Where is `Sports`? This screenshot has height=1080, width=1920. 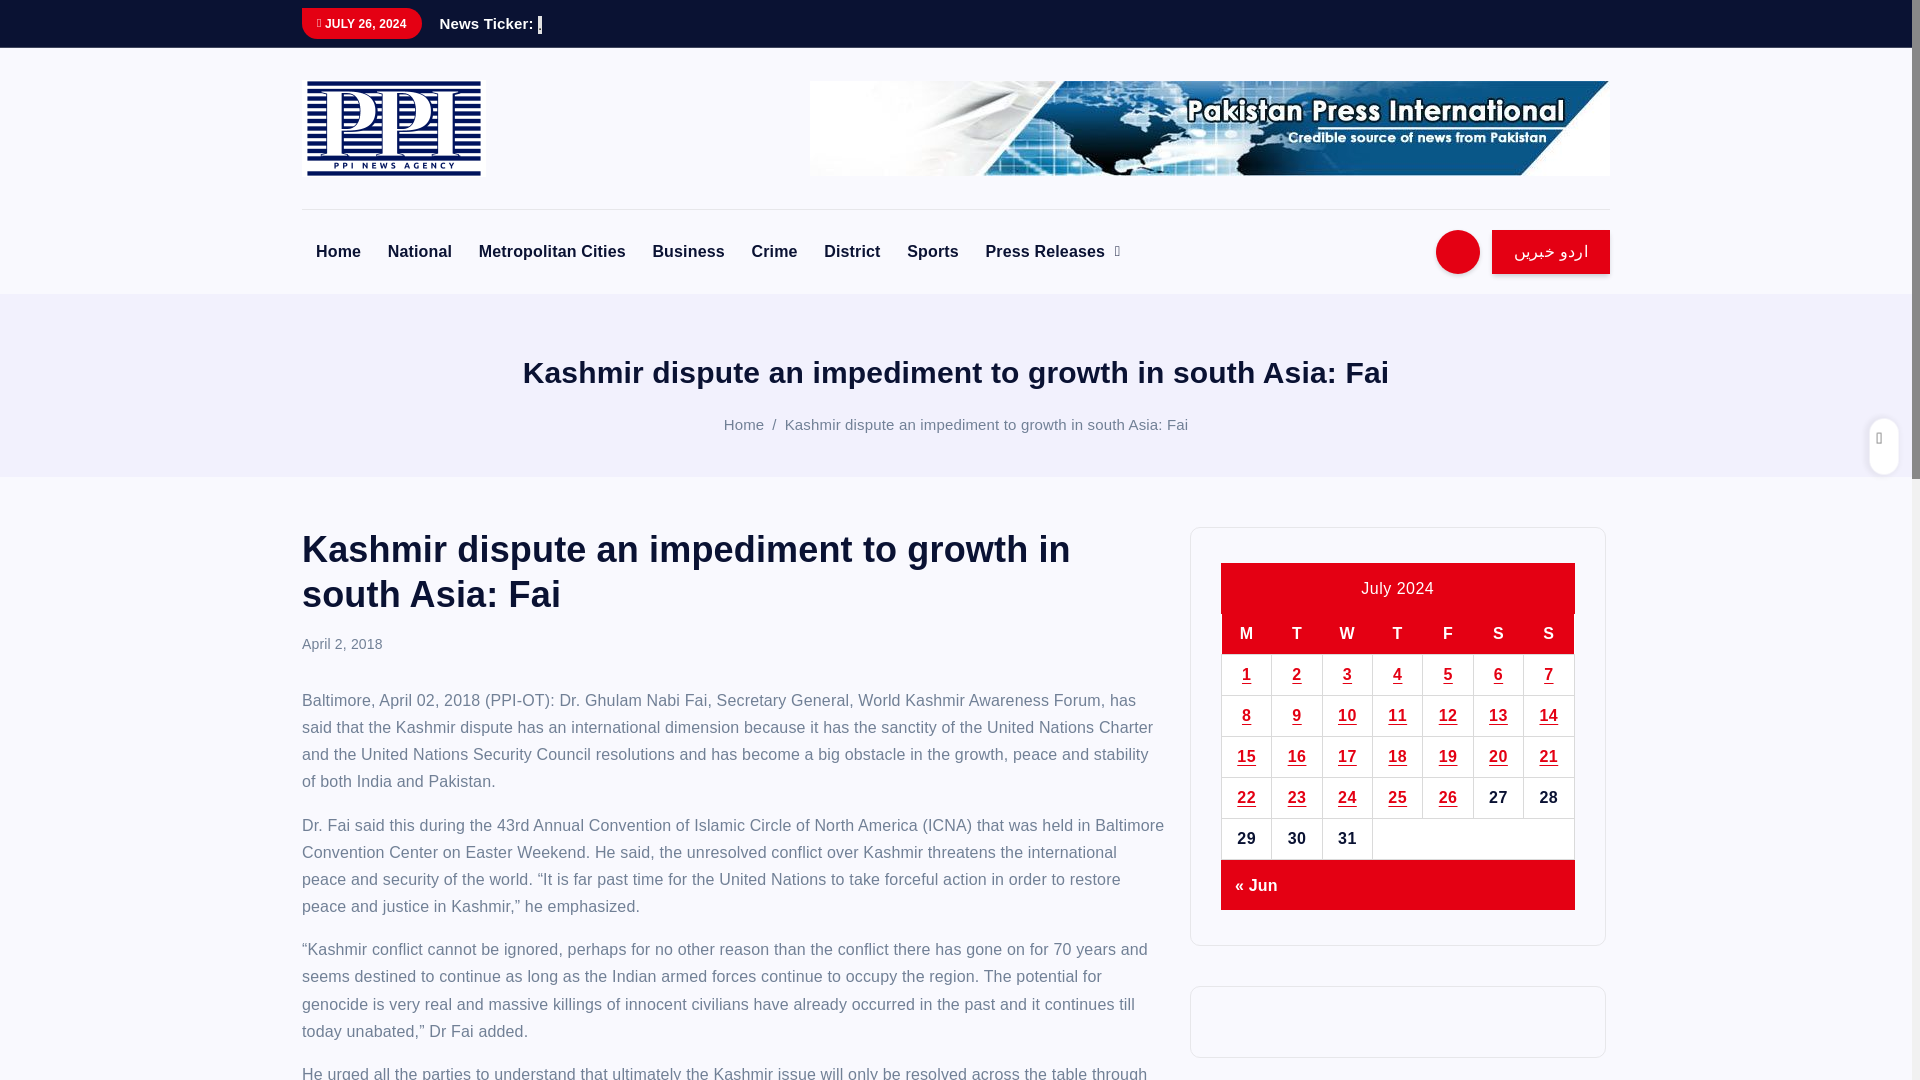
Sports is located at coordinates (932, 252).